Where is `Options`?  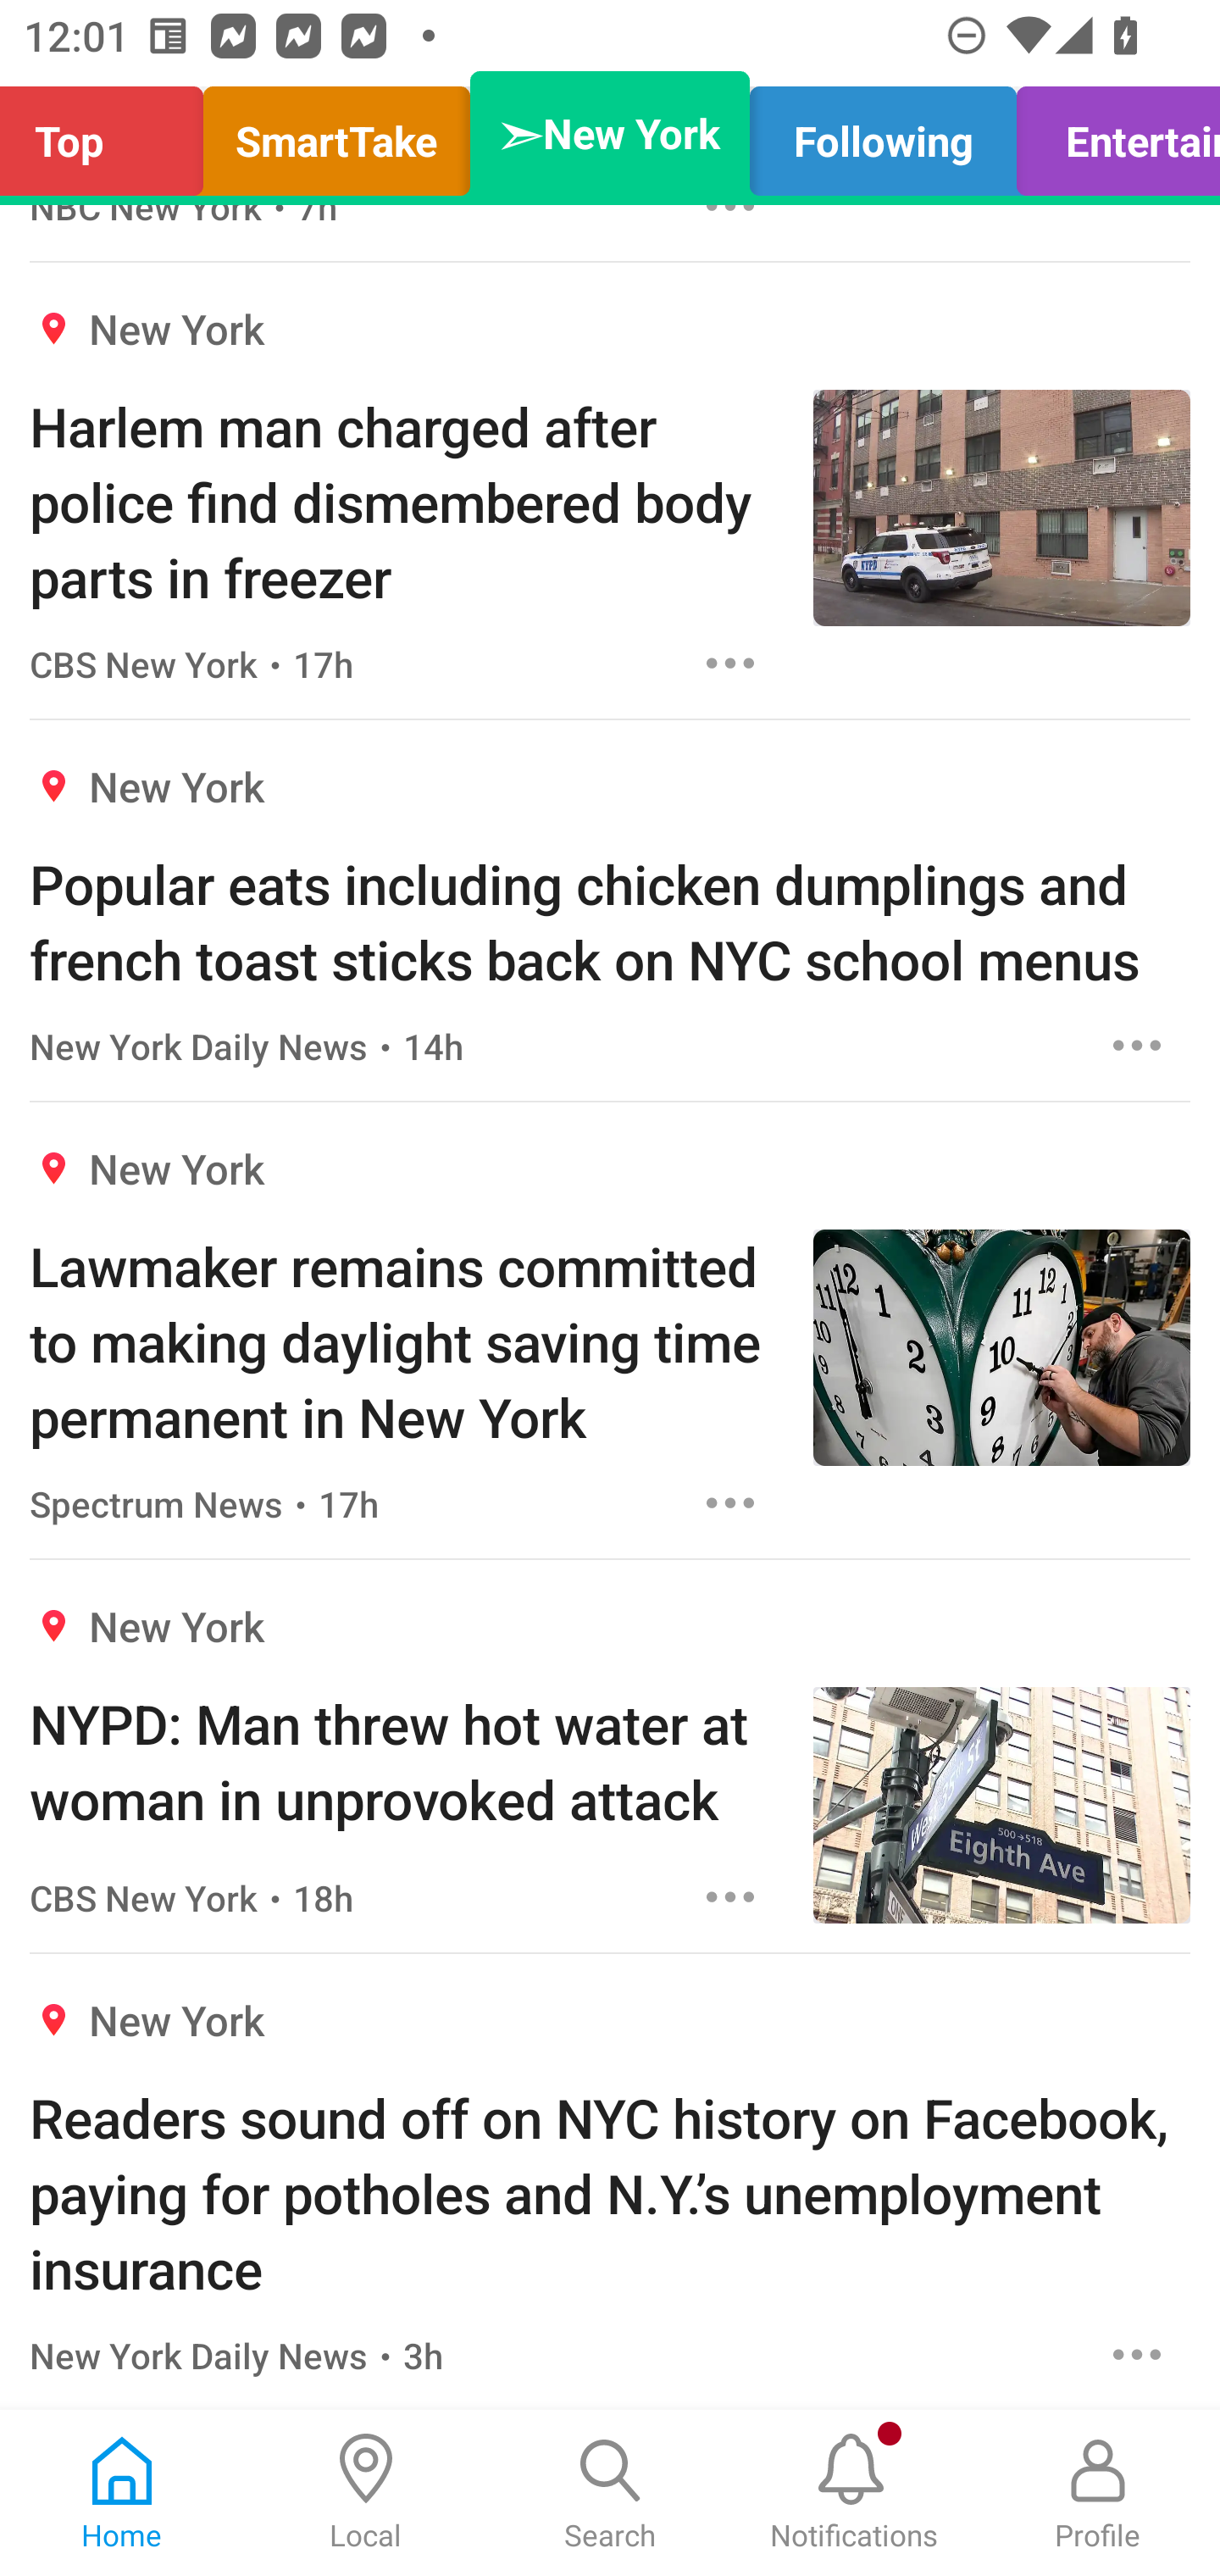
Options is located at coordinates (1137, 1046).